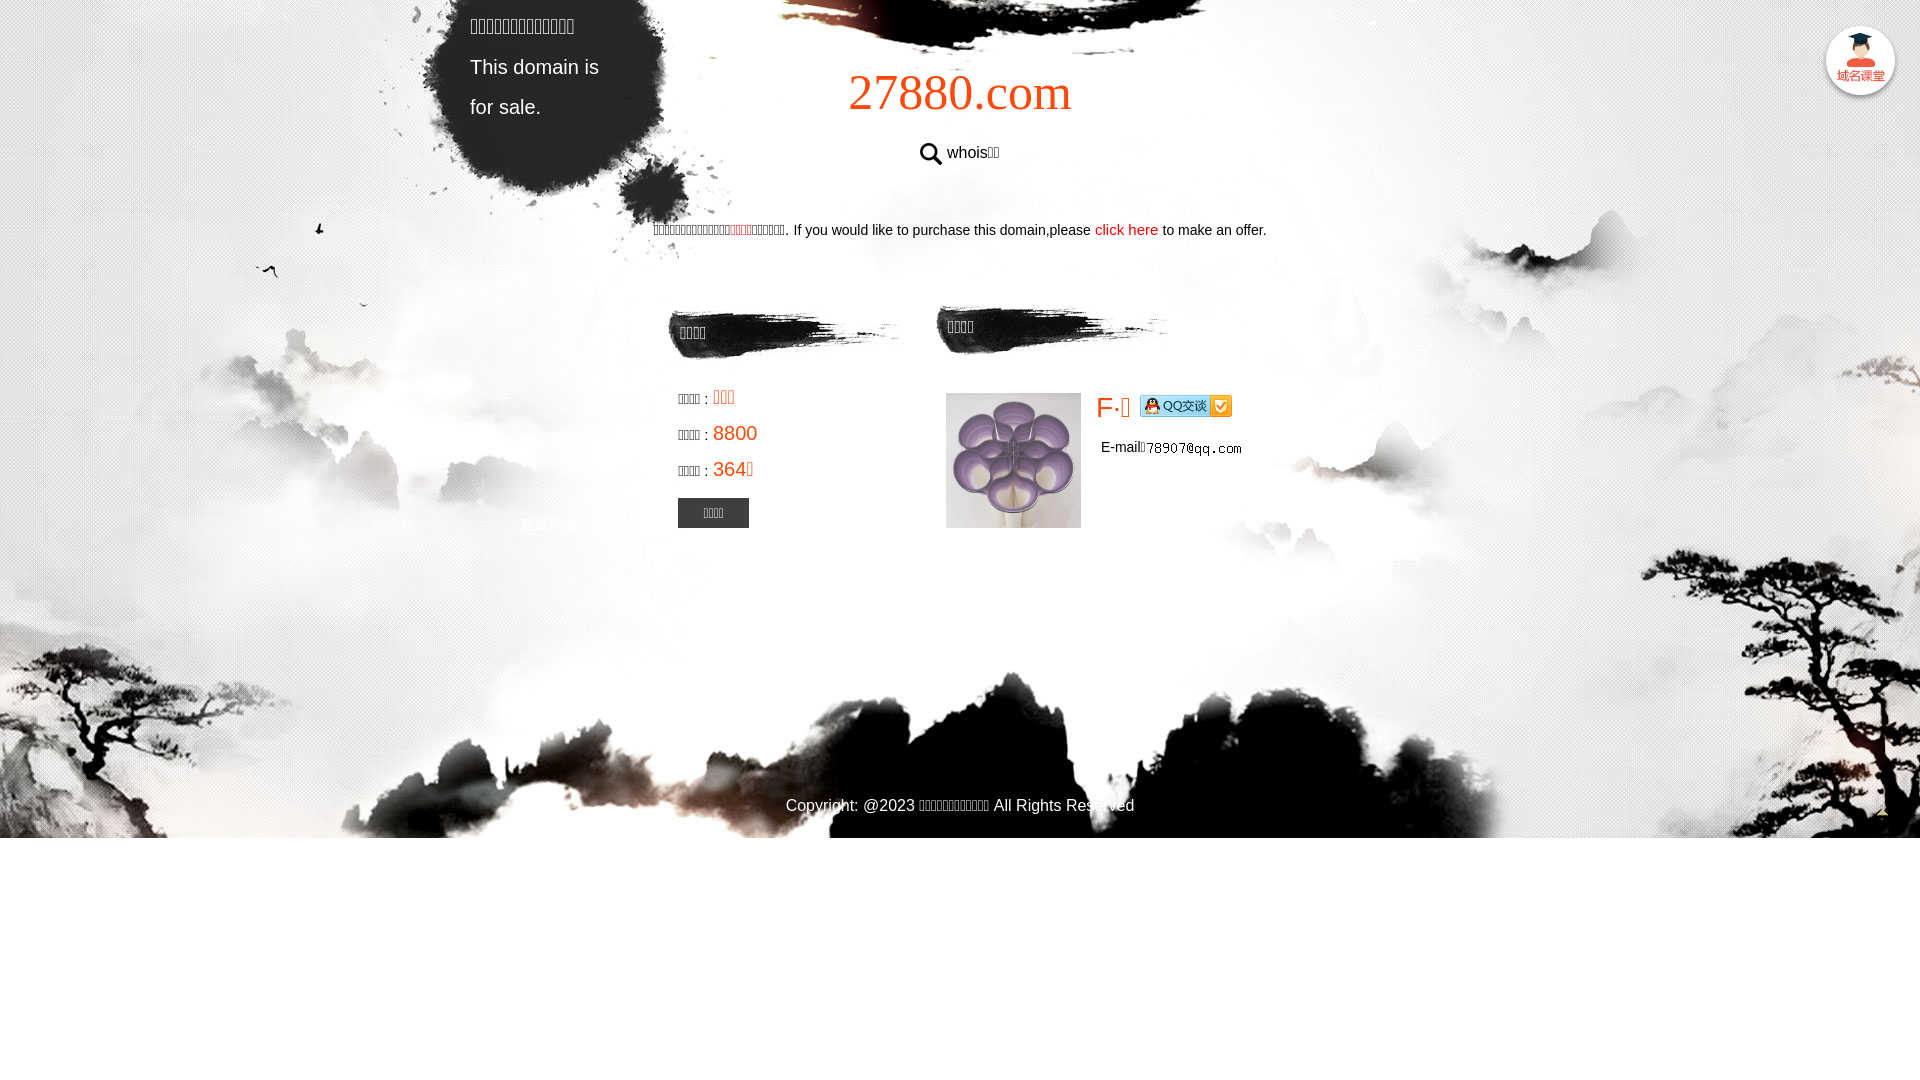 The width and height of the screenshot is (1920, 1080). I want to click on  , so click(1860, 64).